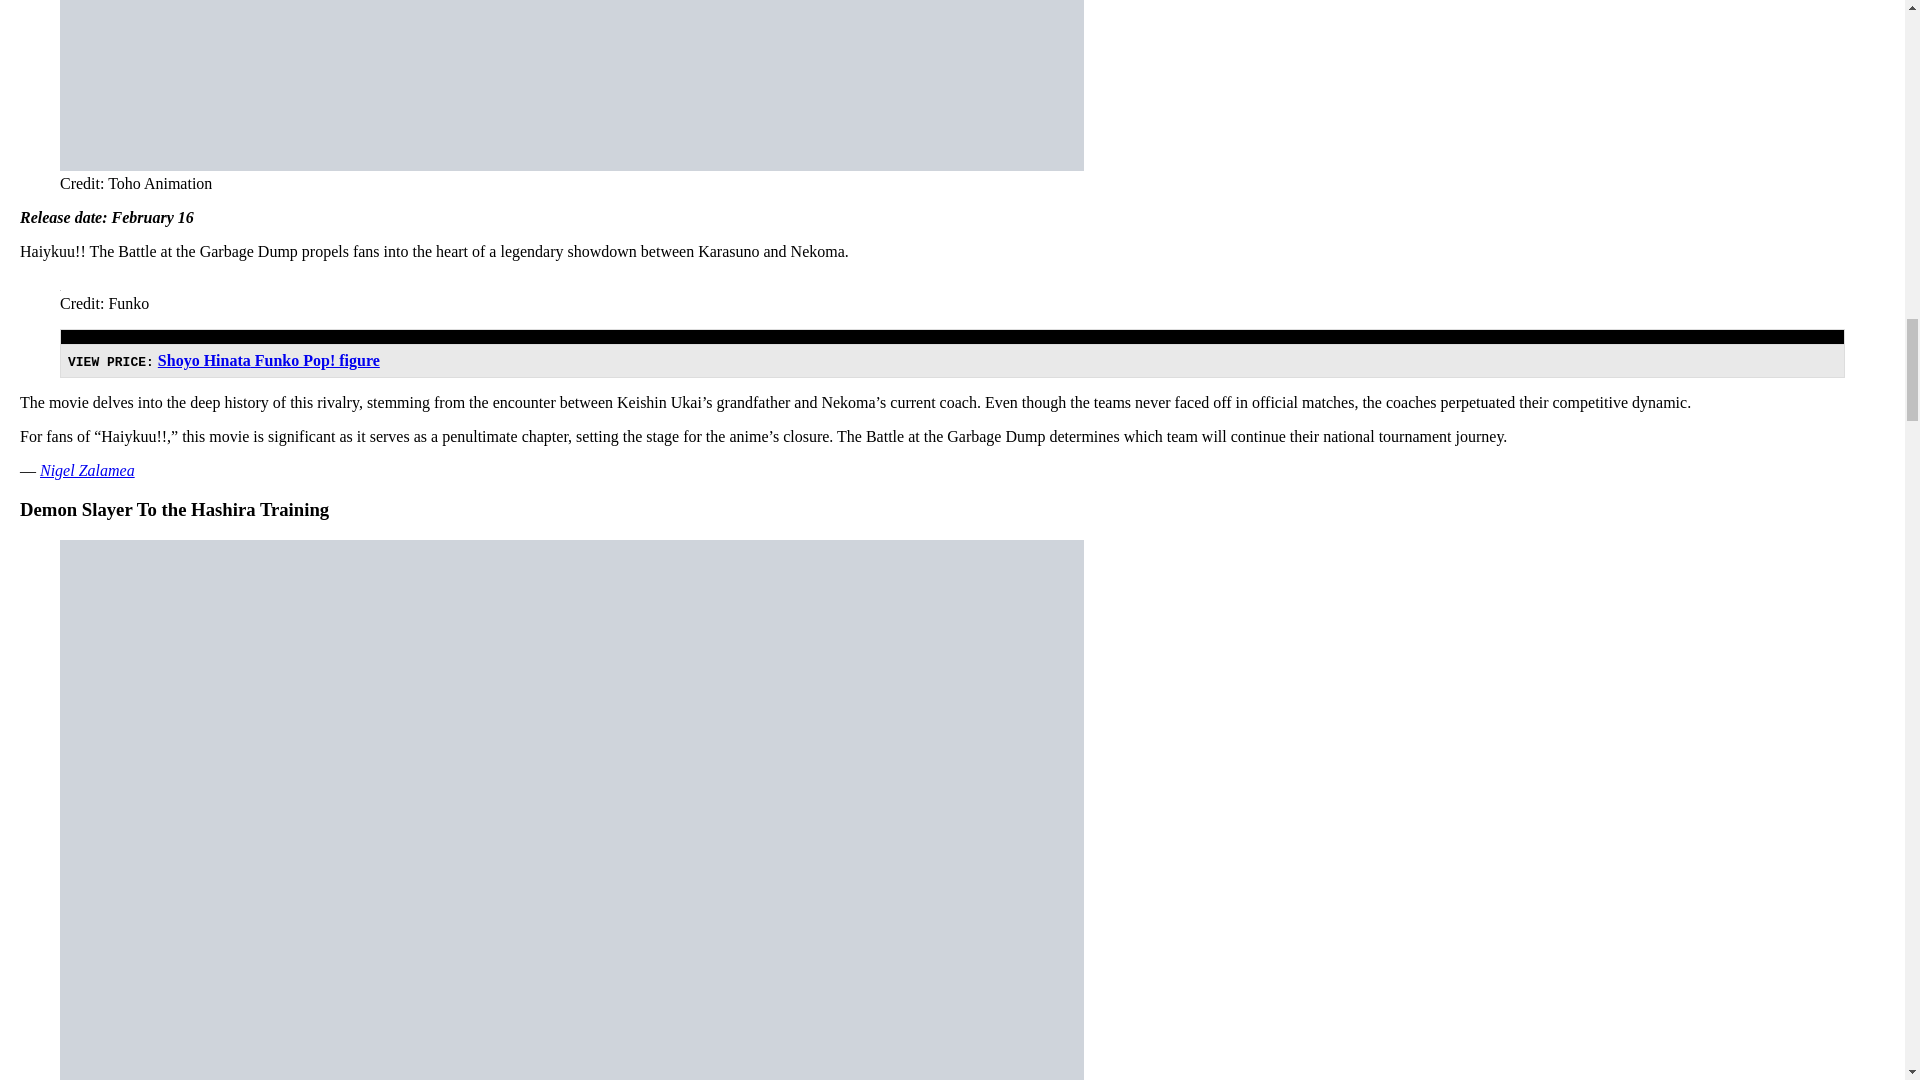  Describe the element at coordinates (572, 85) in the screenshot. I see `Bookmark these 5 must-watch anime movies of 2024` at that location.